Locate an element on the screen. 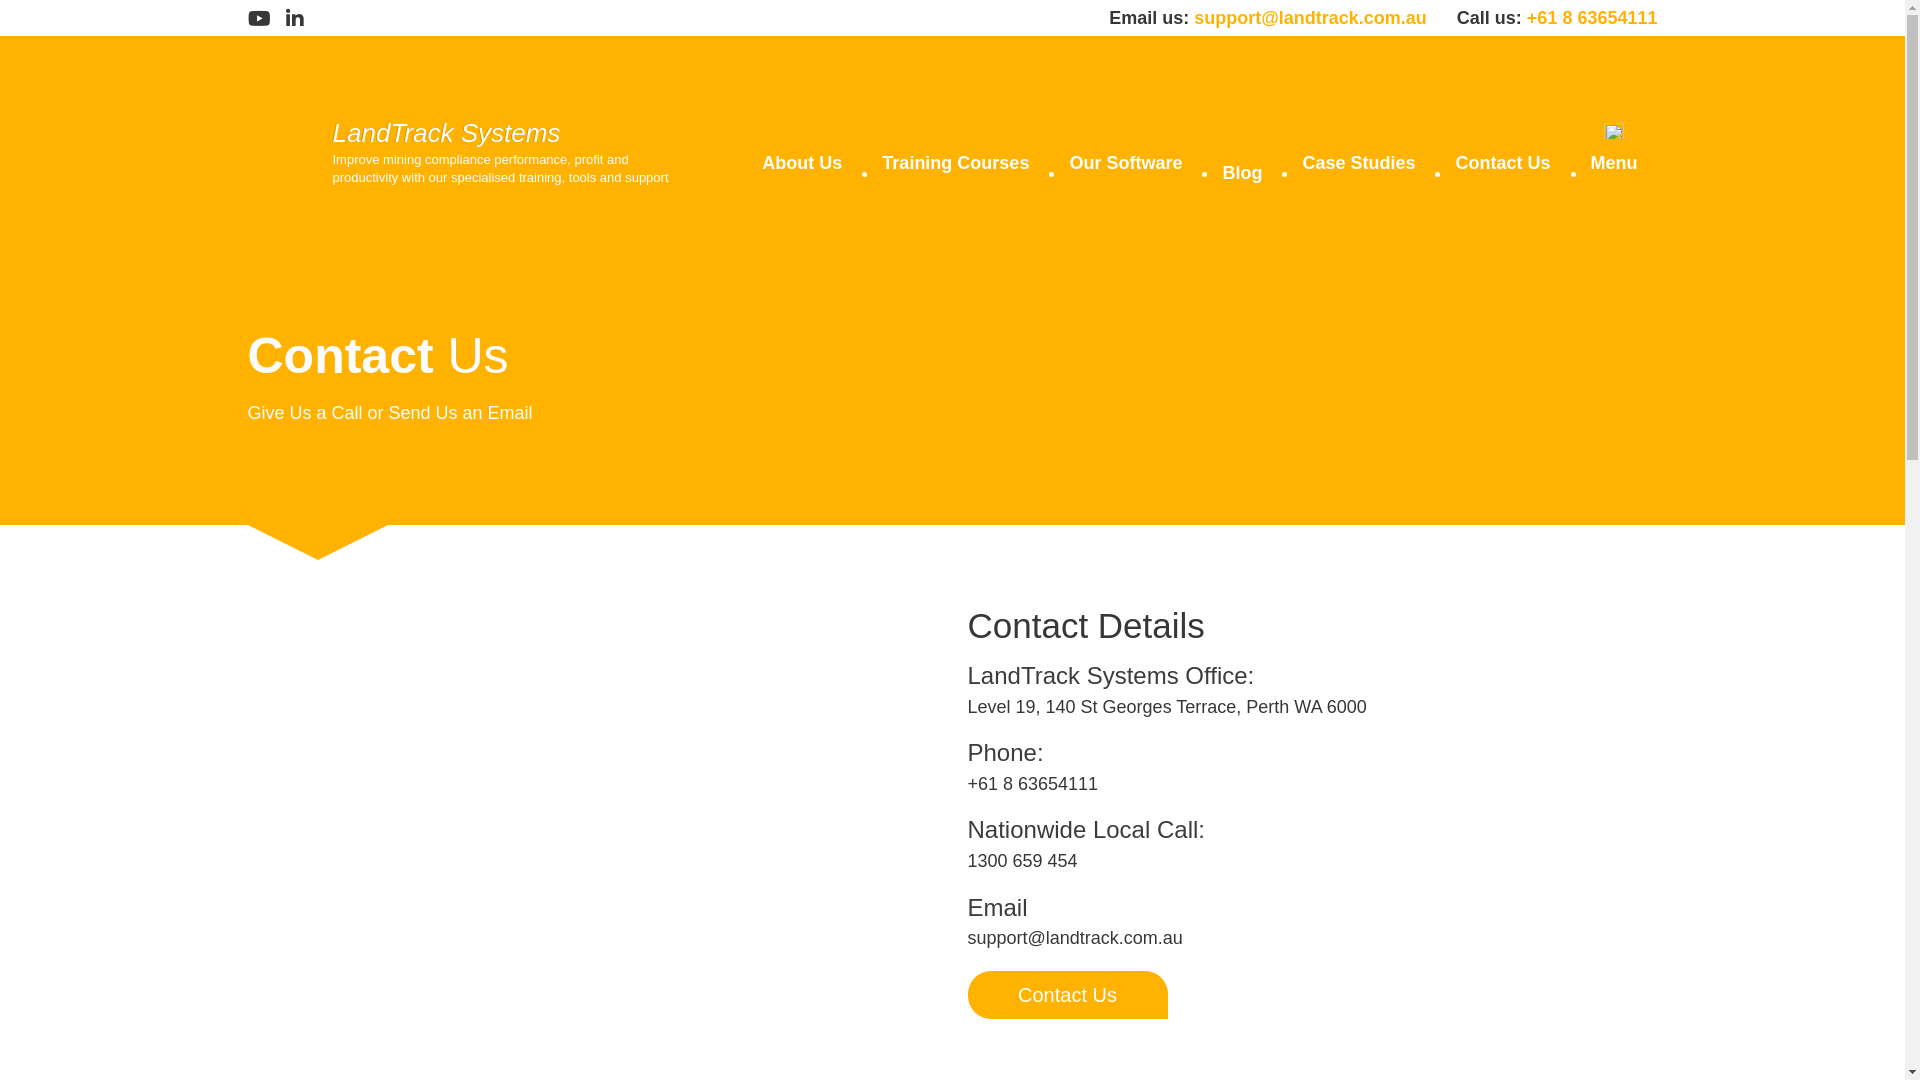 Image resolution: width=1920 pixels, height=1080 pixels. Contact Us is located at coordinates (1502, 146).